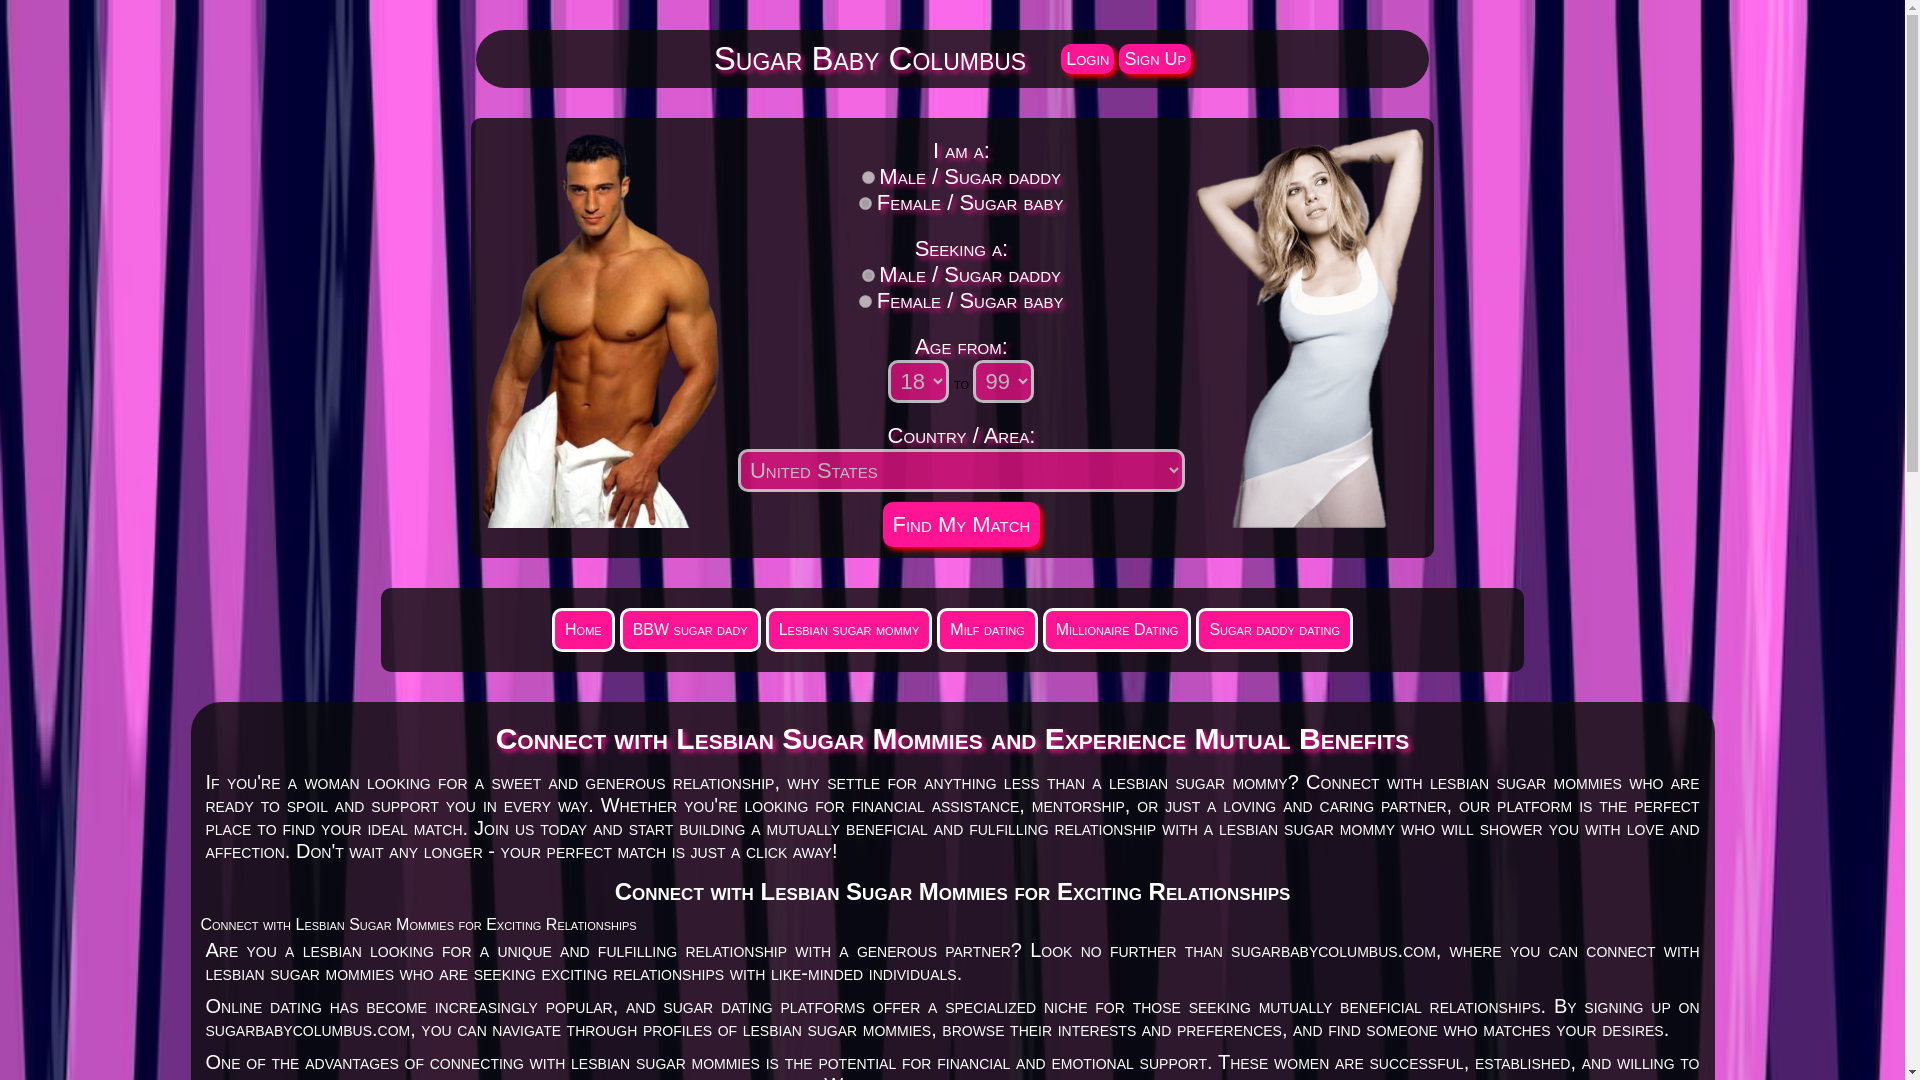 The image size is (1920, 1080). Describe the element at coordinates (690, 630) in the screenshot. I see `BBW sugar dady` at that location.